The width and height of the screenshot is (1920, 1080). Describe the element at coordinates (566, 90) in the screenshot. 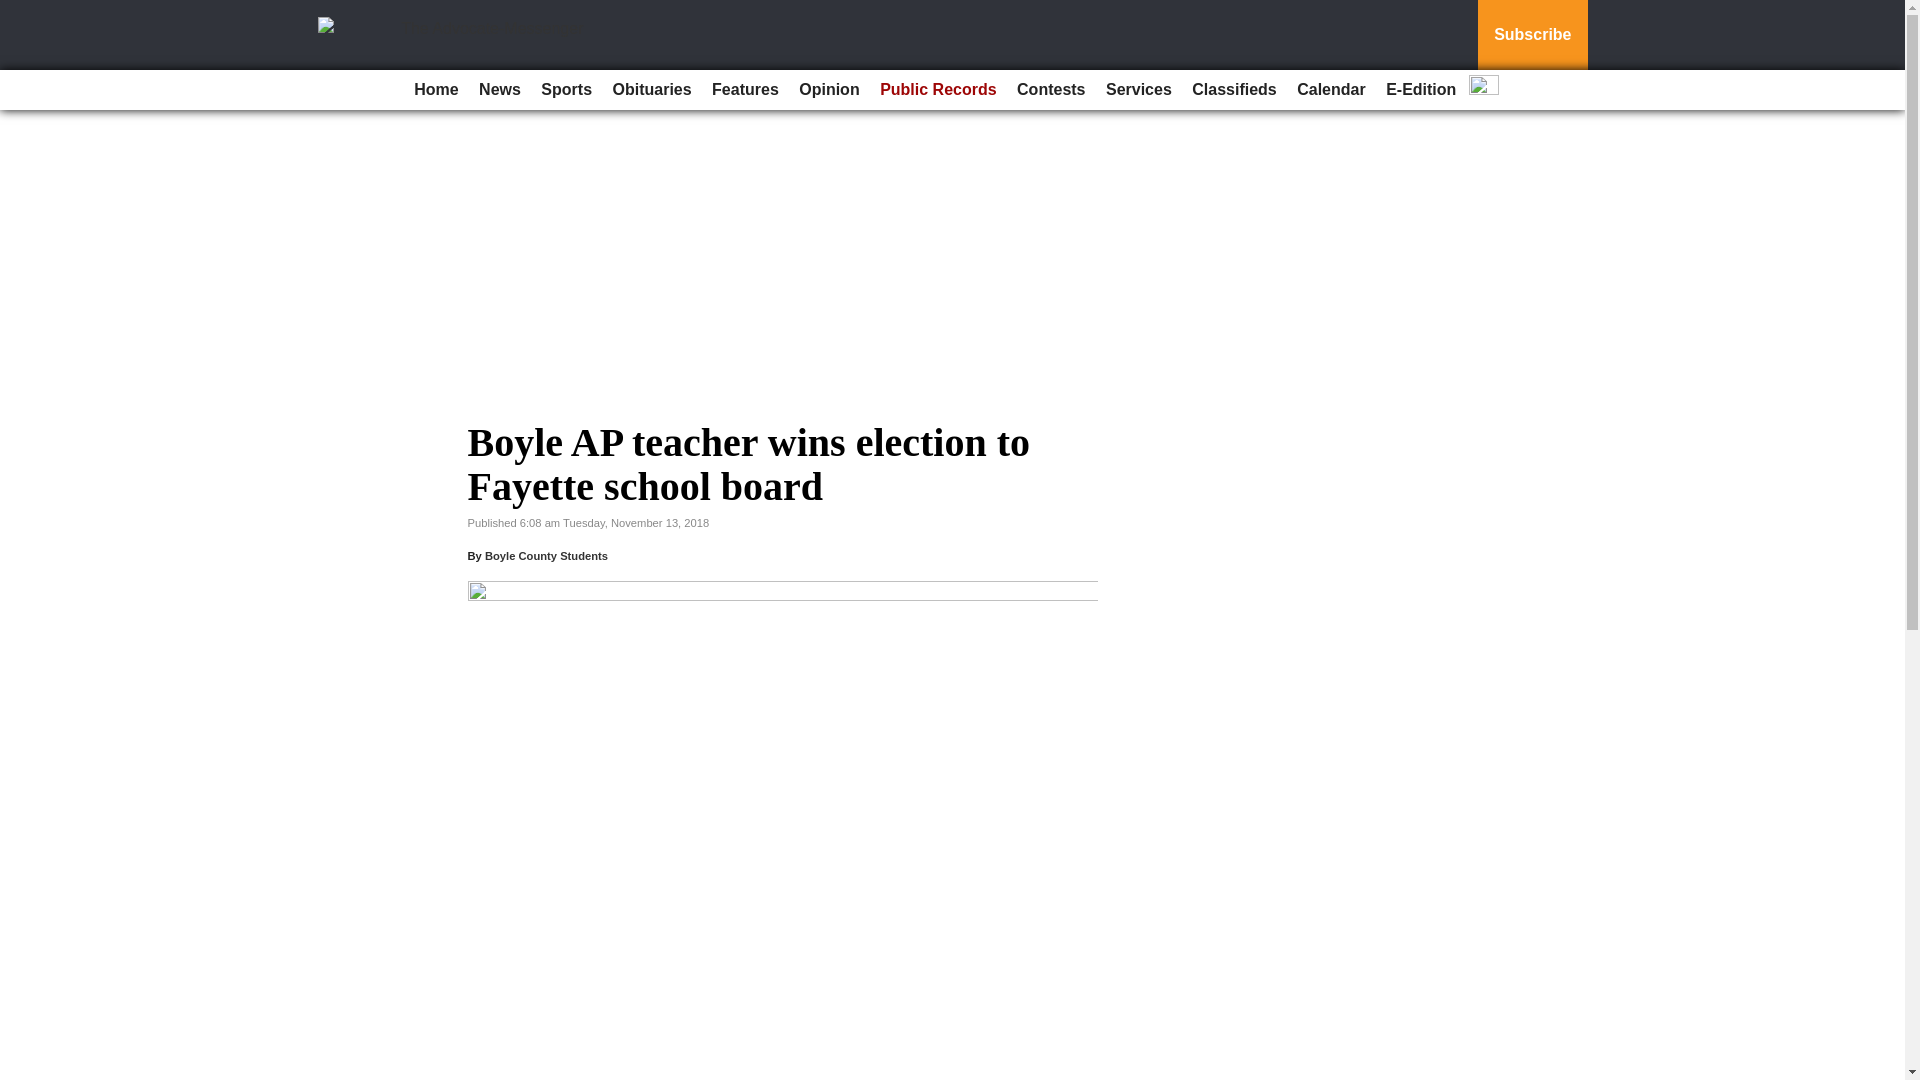

I see `Sports` at that location.